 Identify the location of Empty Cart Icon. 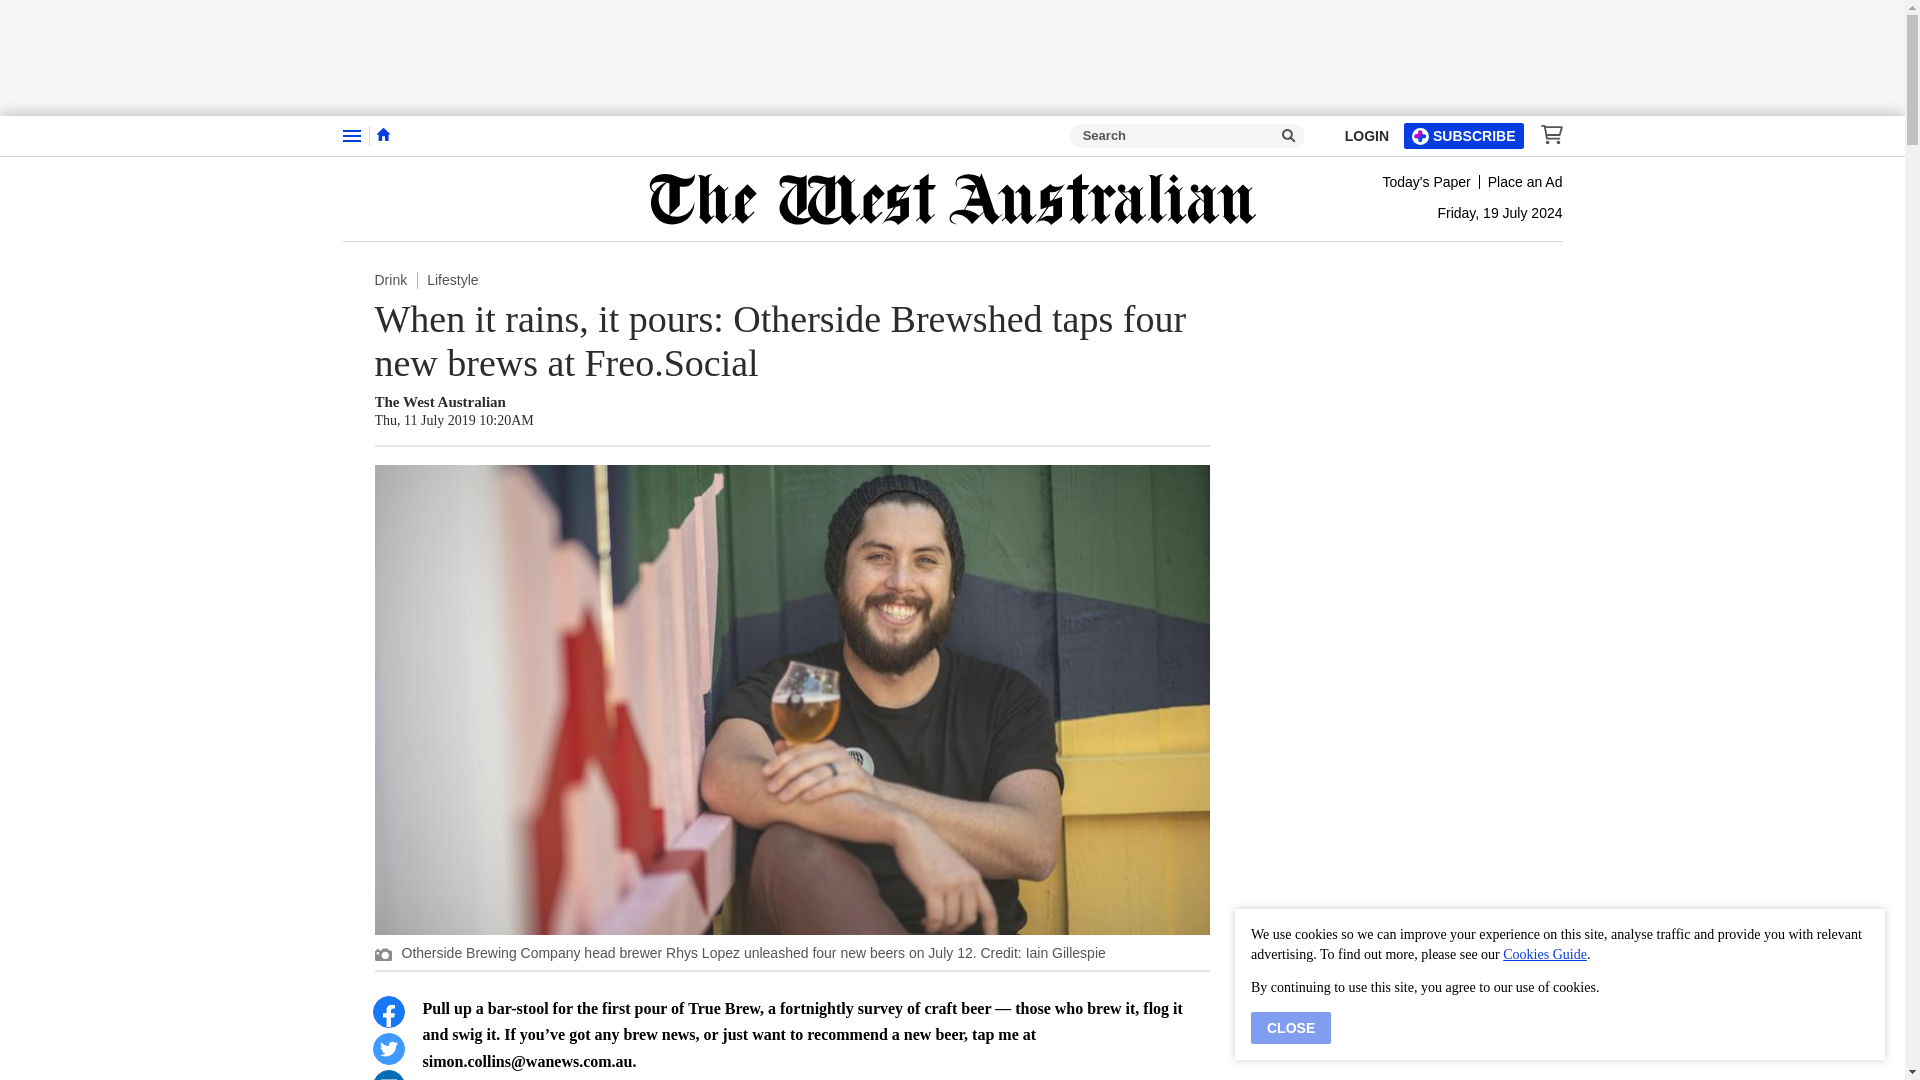
(1546, 134).